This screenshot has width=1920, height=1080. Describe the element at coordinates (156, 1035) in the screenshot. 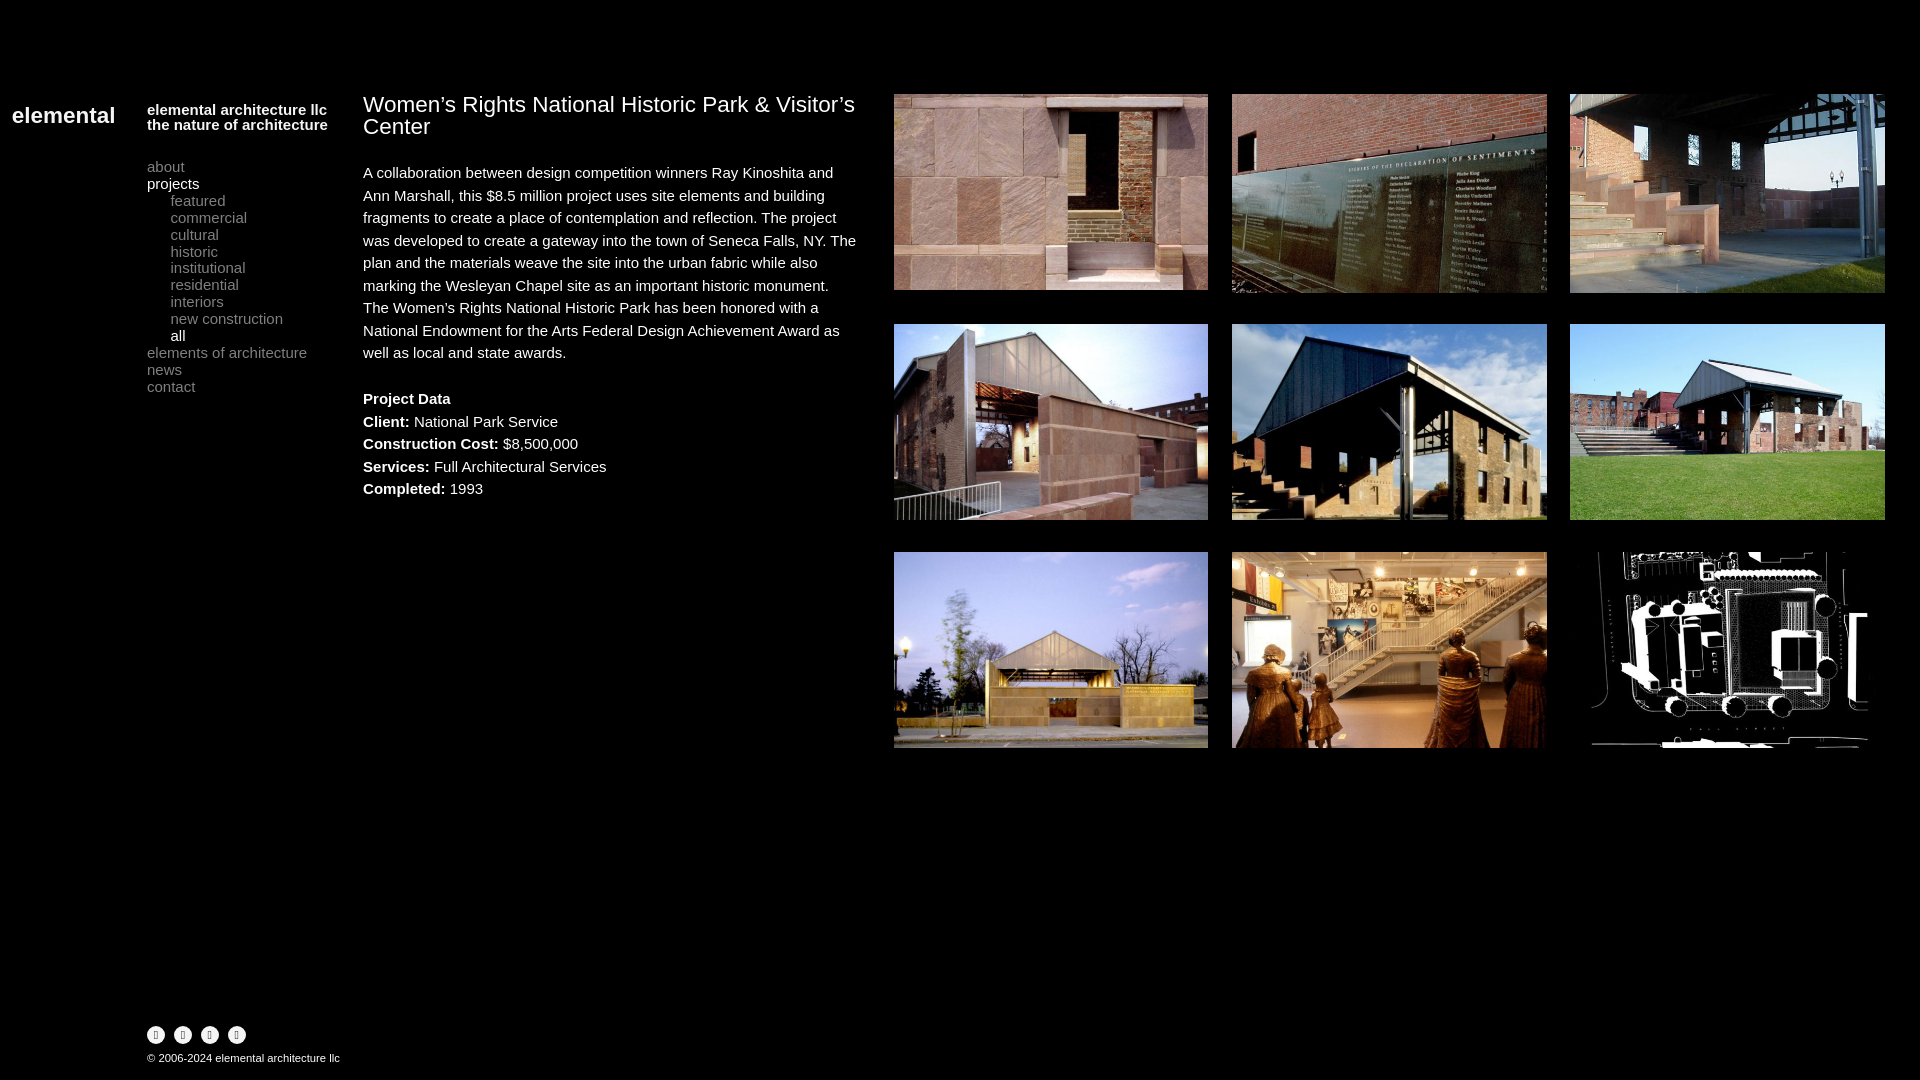

I see `Facebook` at that location.